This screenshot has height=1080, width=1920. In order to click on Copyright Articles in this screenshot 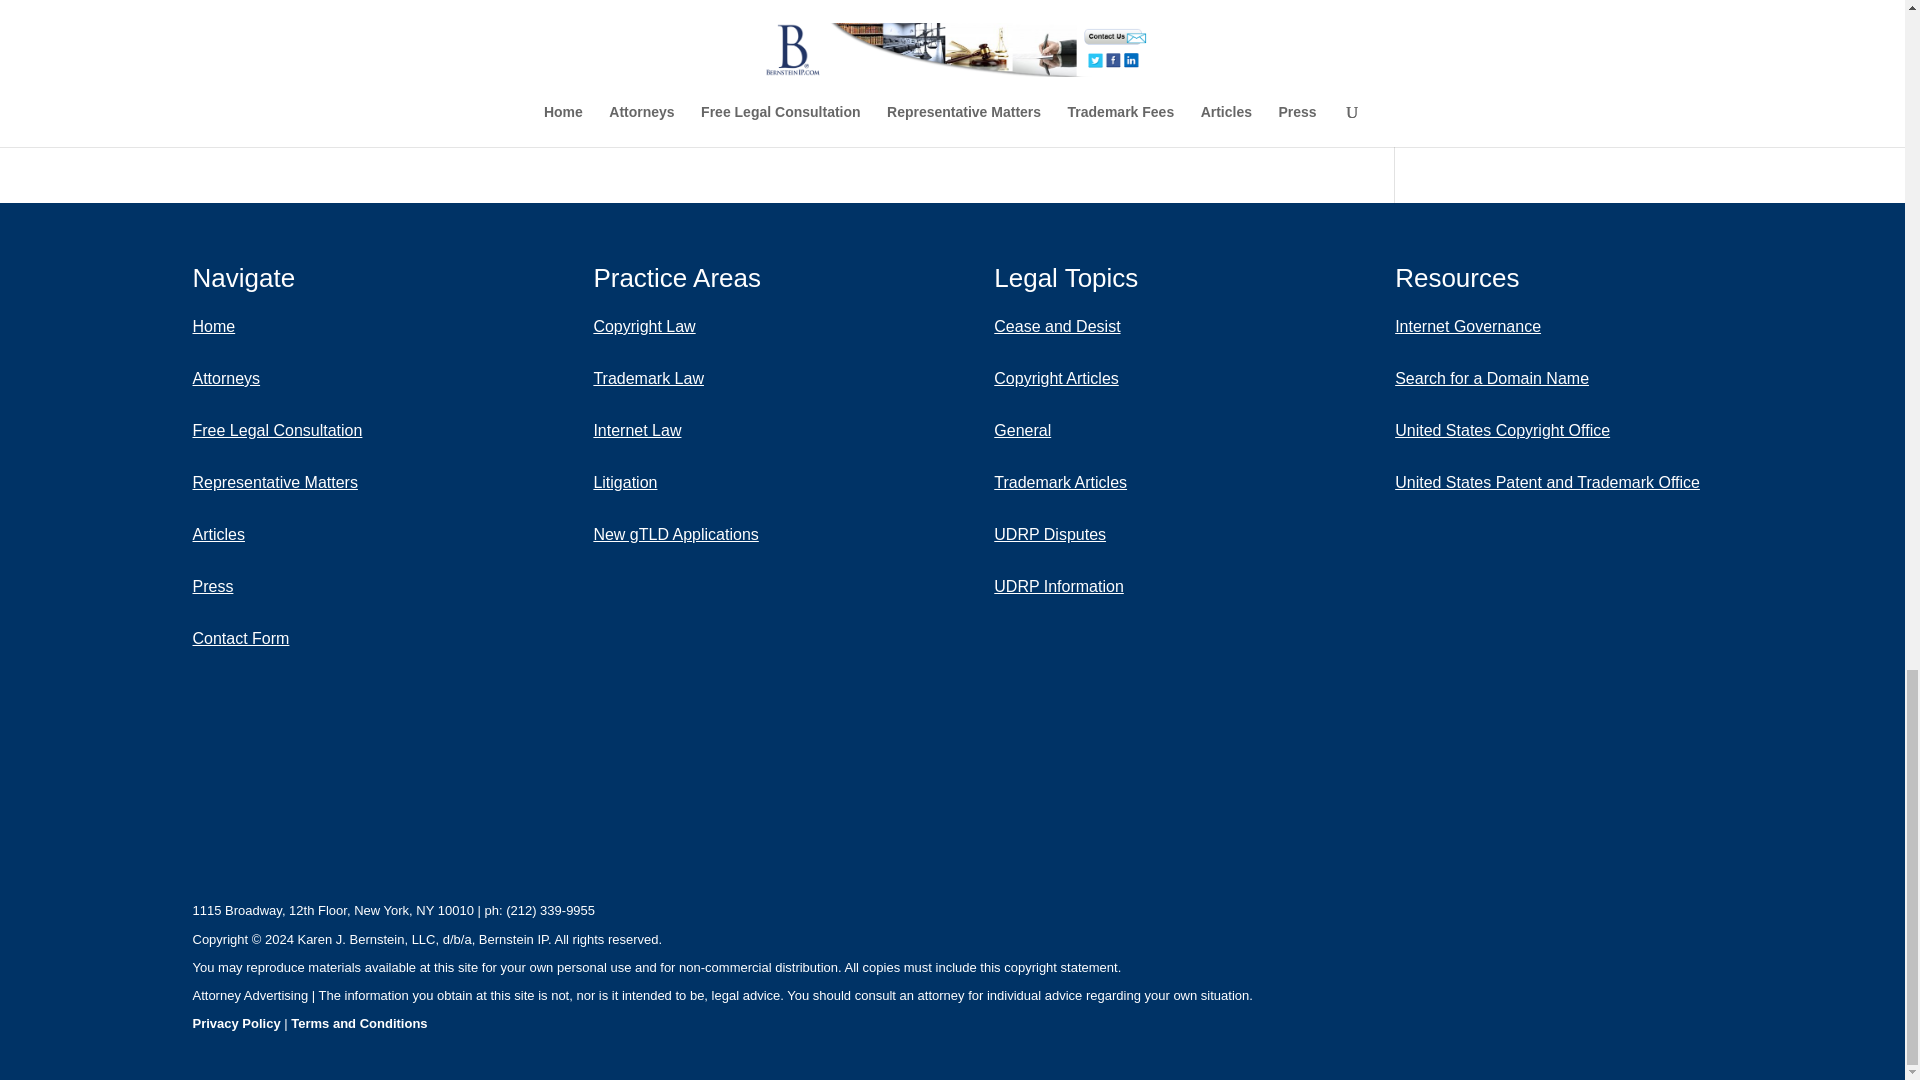, I will do `click(1066, 379)`.